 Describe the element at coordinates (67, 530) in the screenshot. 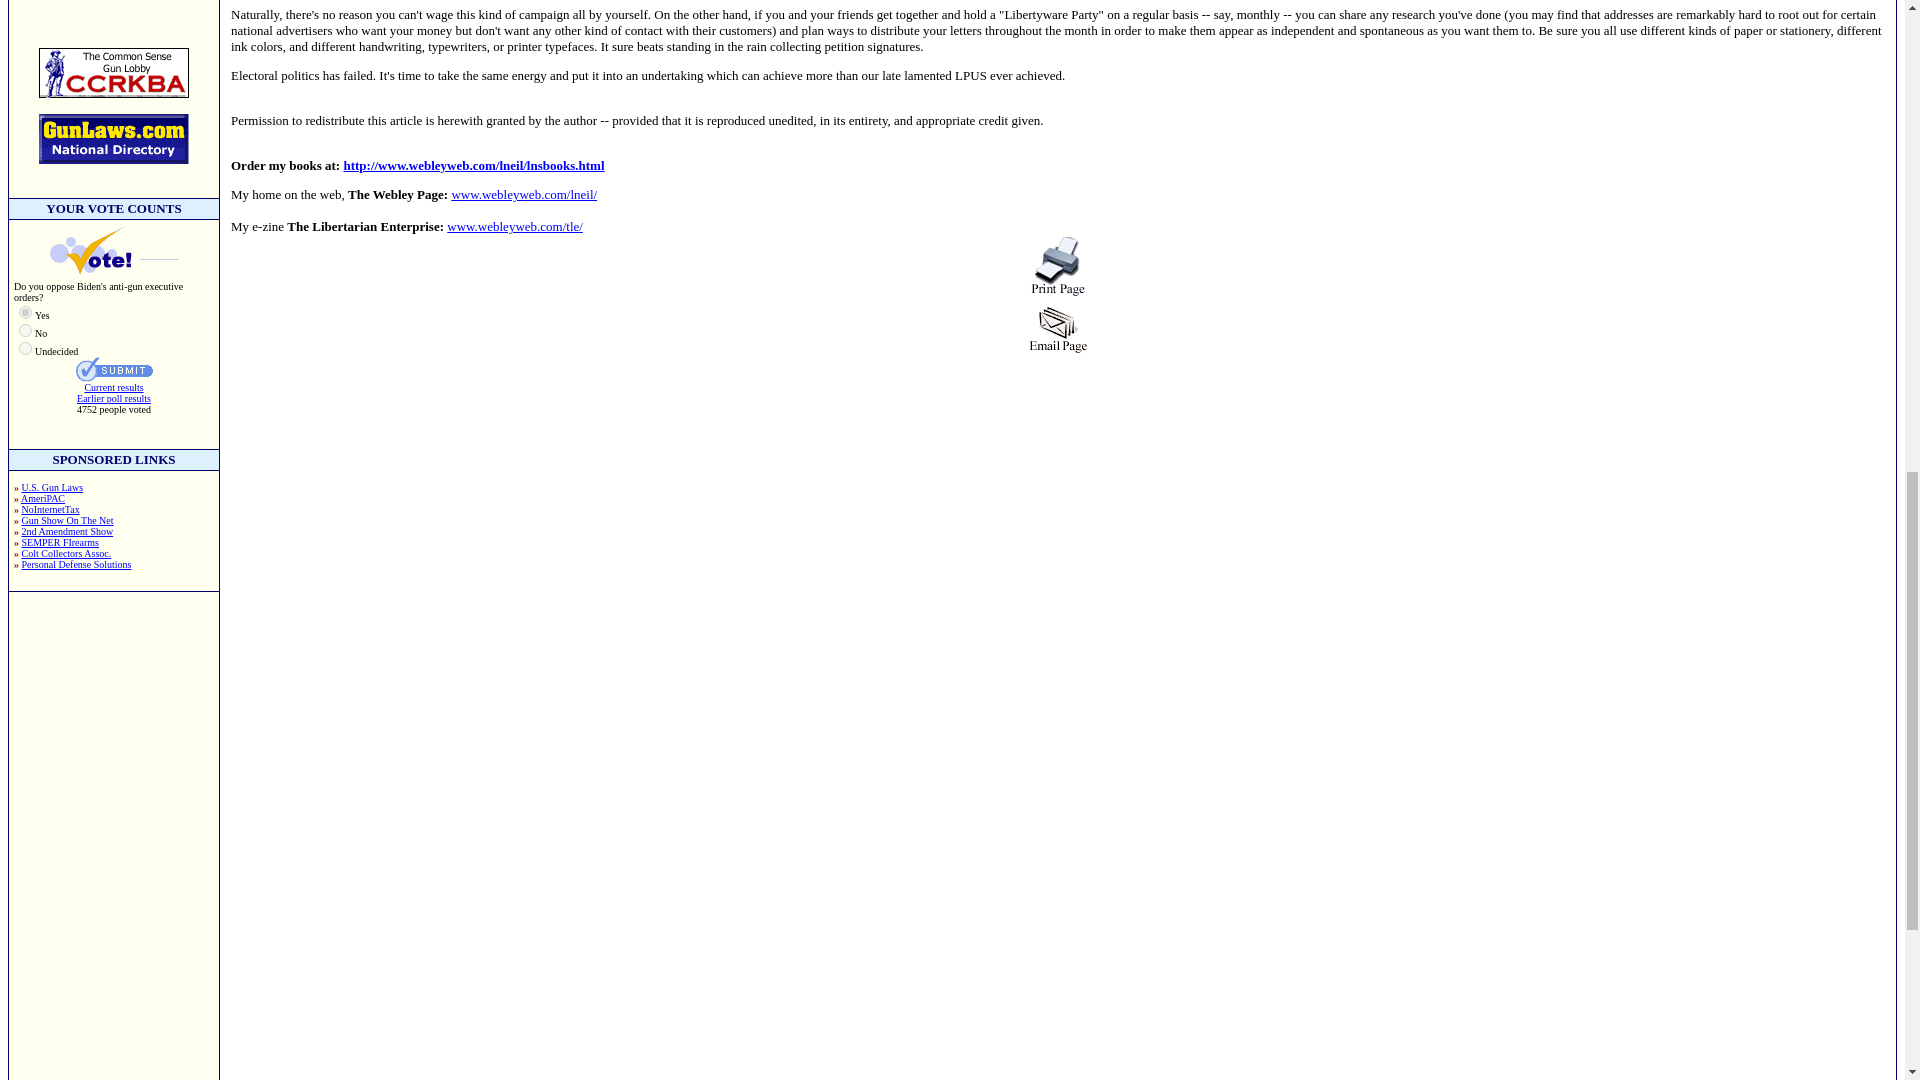

I see `2nd Amendment Show` at that location.